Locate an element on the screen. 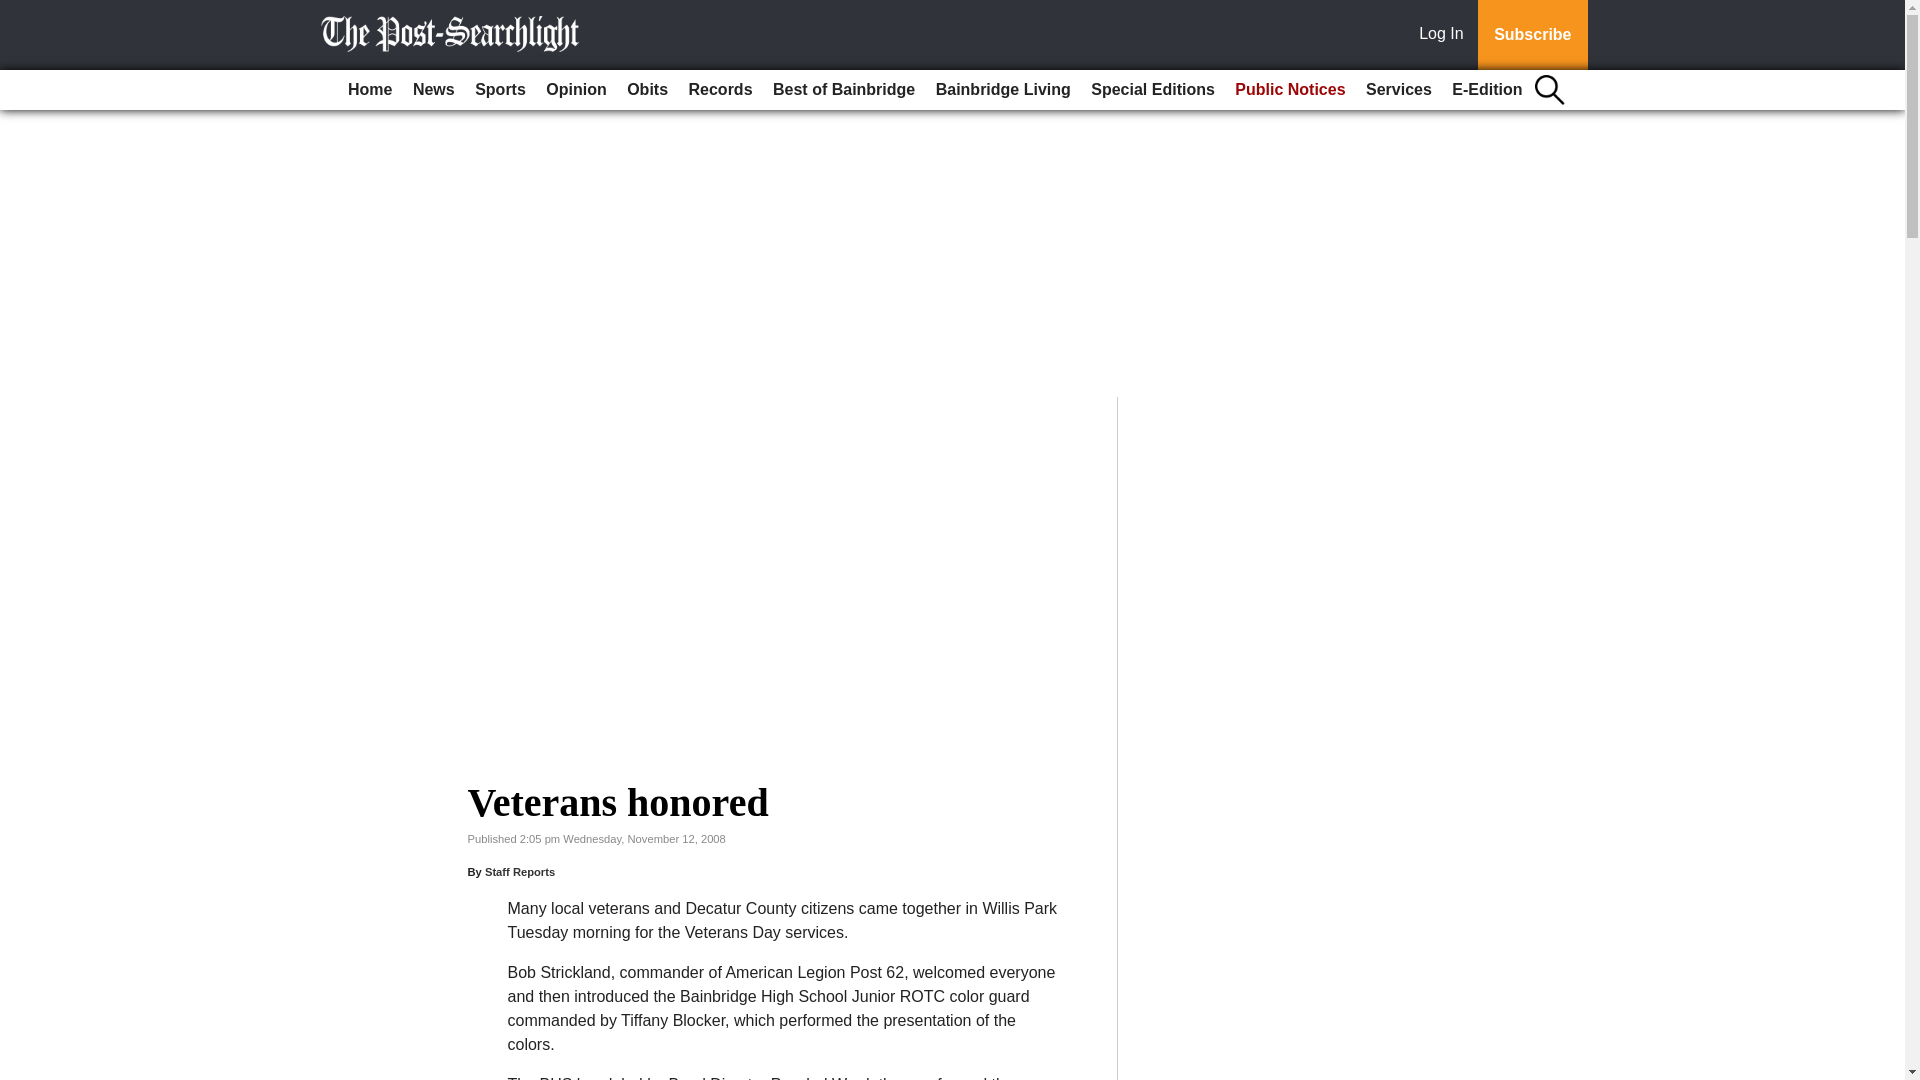 The width and height of the screenshot is (1920, 1080). E-Edition is located at coordinates (1486, 90).